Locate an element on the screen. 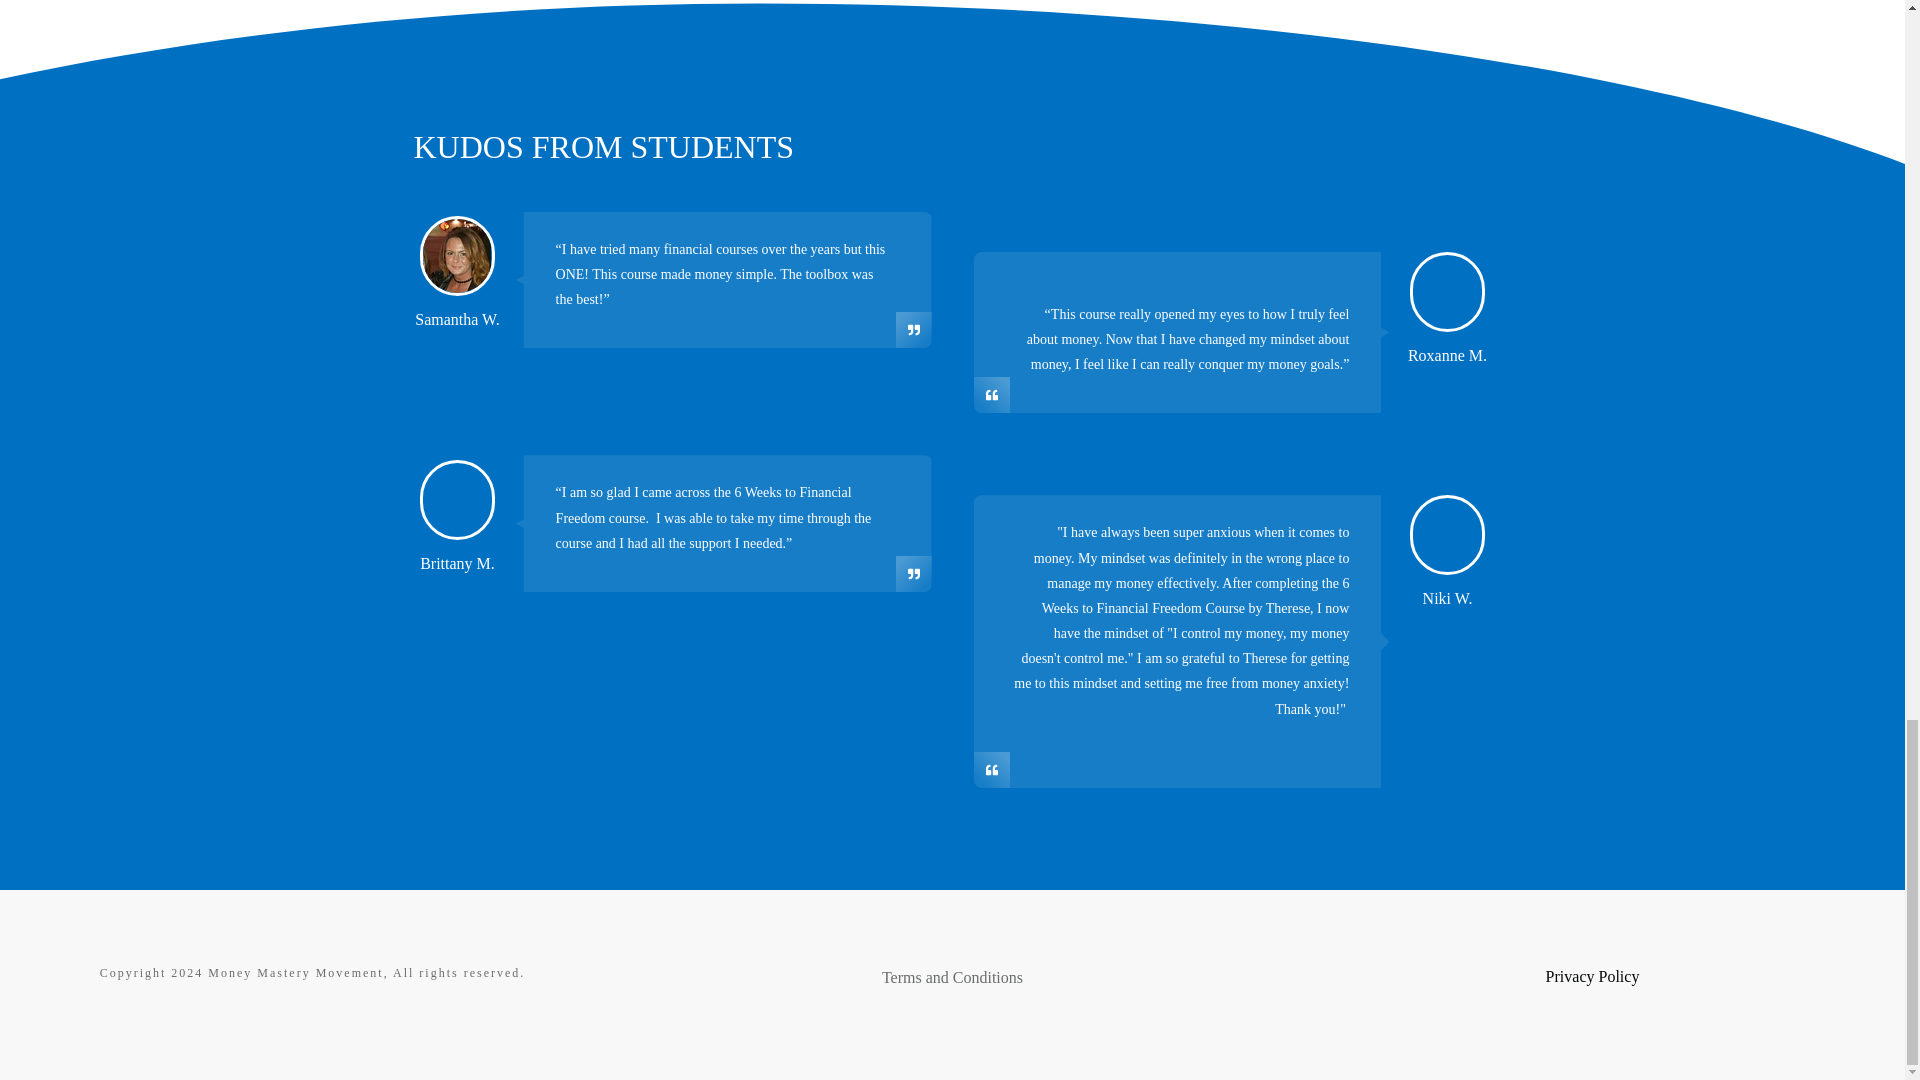  samantha wagner is located at coordinates (456, 256).